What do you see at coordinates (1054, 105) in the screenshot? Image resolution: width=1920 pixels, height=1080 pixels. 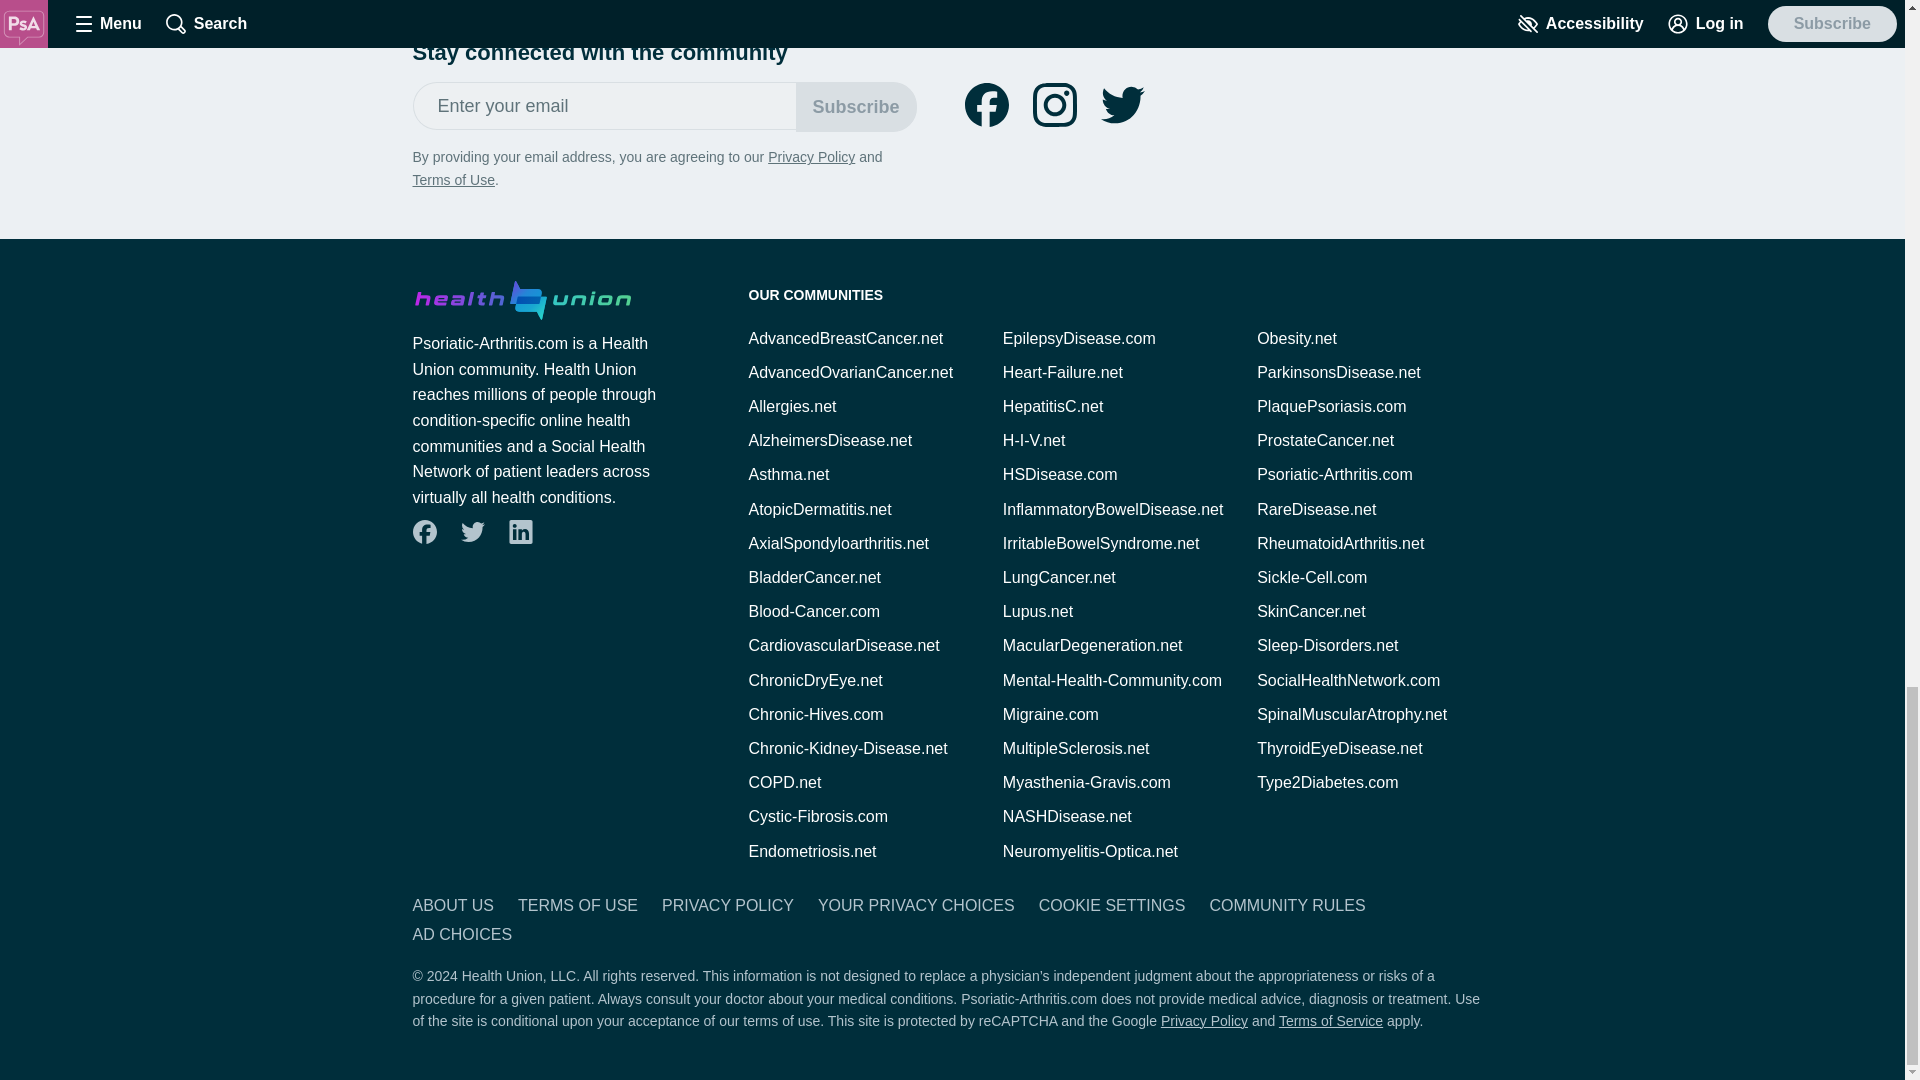 I see `Follow us on instagram` at bounding box center [1054, 105].